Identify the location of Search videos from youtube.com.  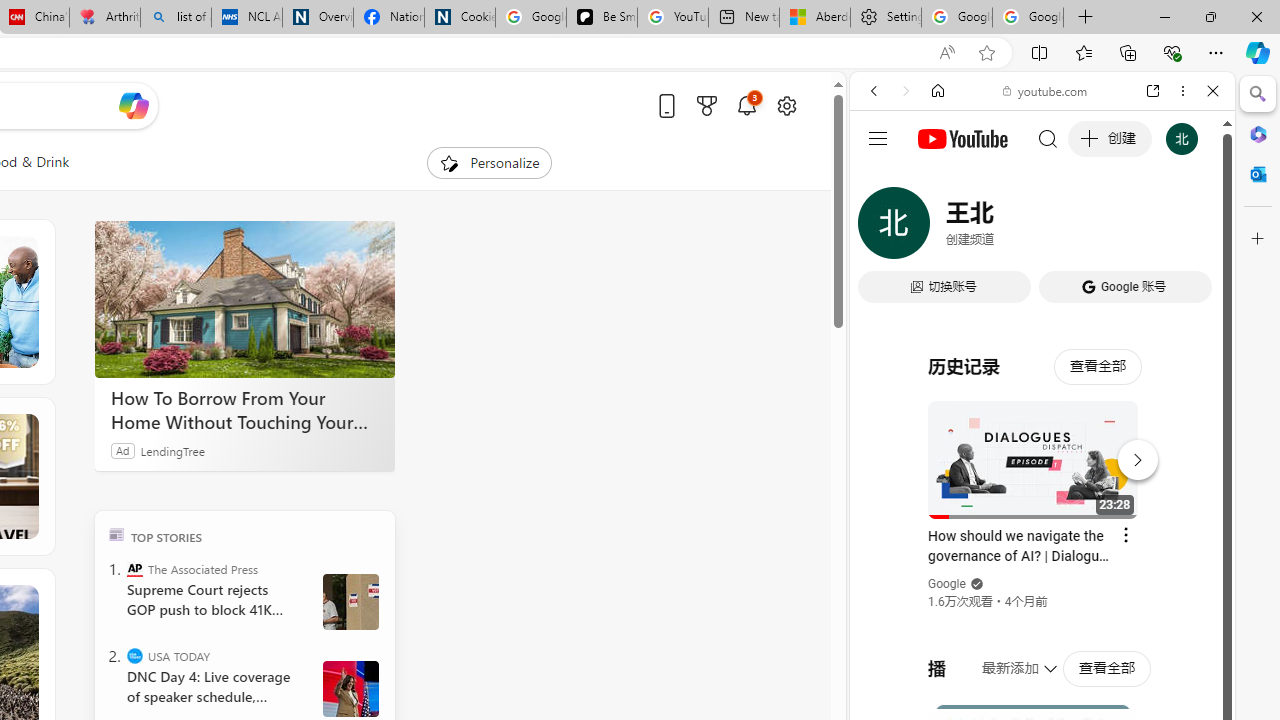
(1006, 658).